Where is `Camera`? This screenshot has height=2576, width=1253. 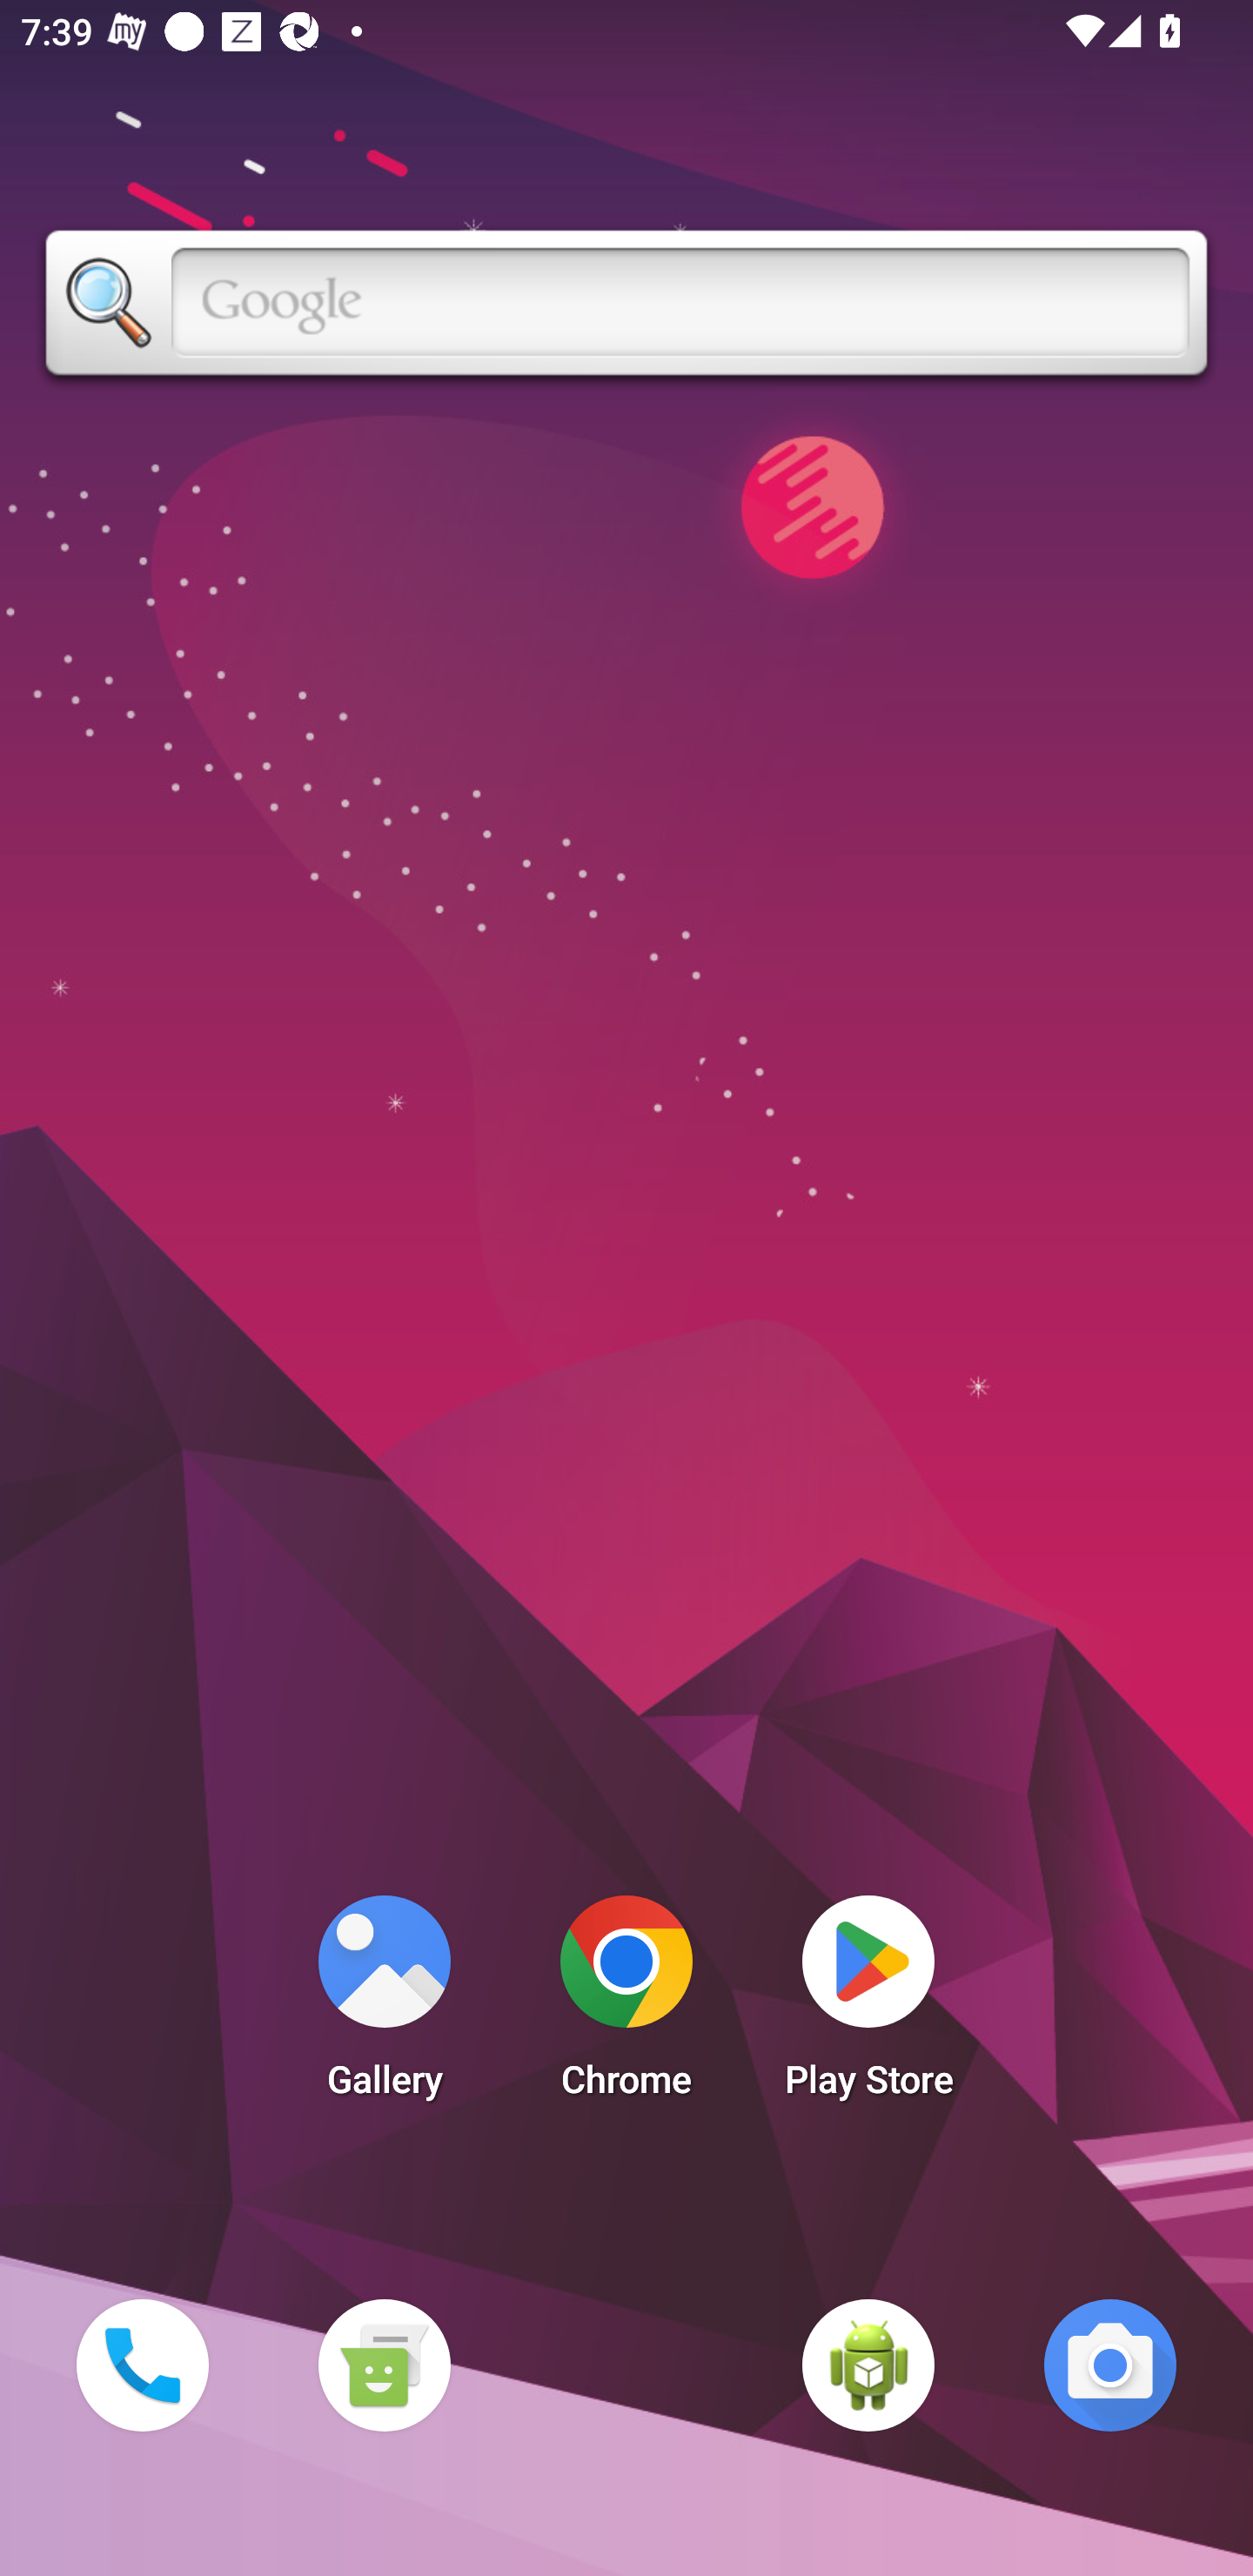 Camera is located at coordinates (1110, 2365).